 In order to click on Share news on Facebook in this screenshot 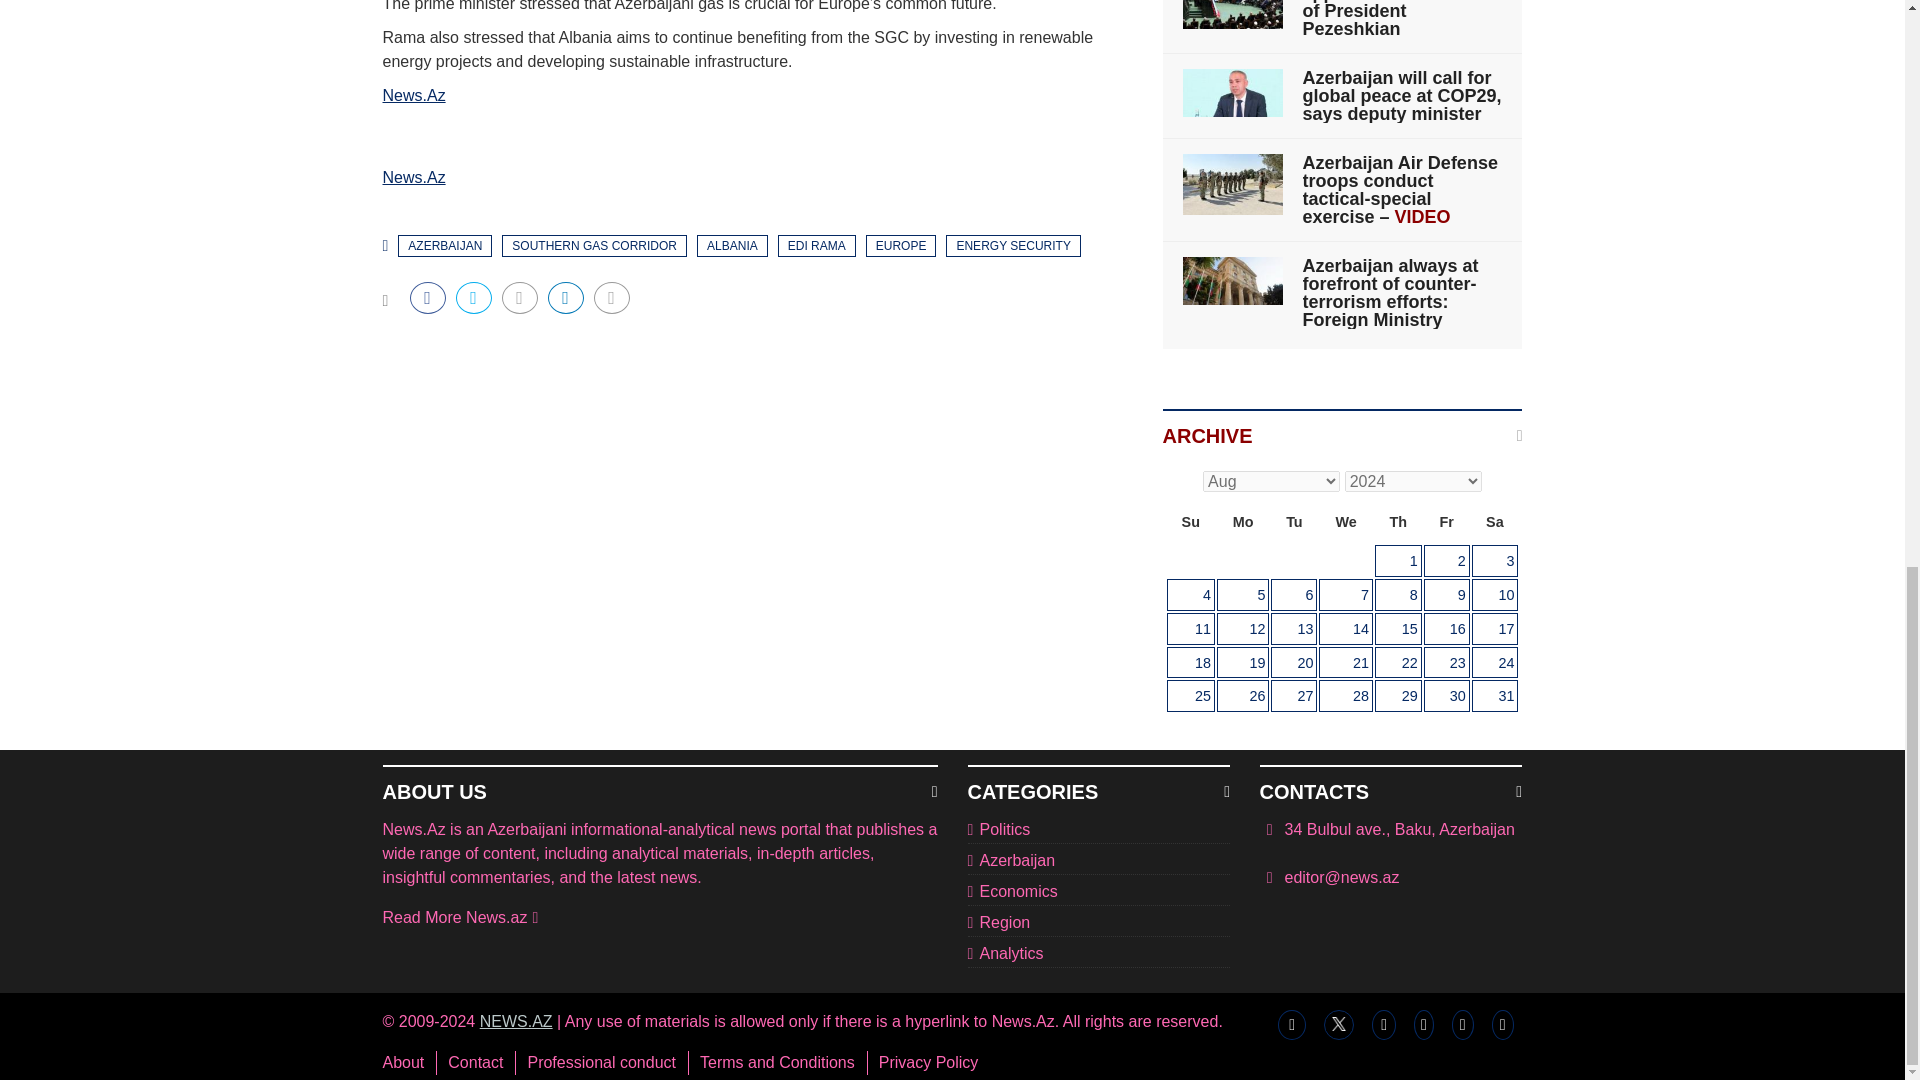, I will do `click(428, 298)`.